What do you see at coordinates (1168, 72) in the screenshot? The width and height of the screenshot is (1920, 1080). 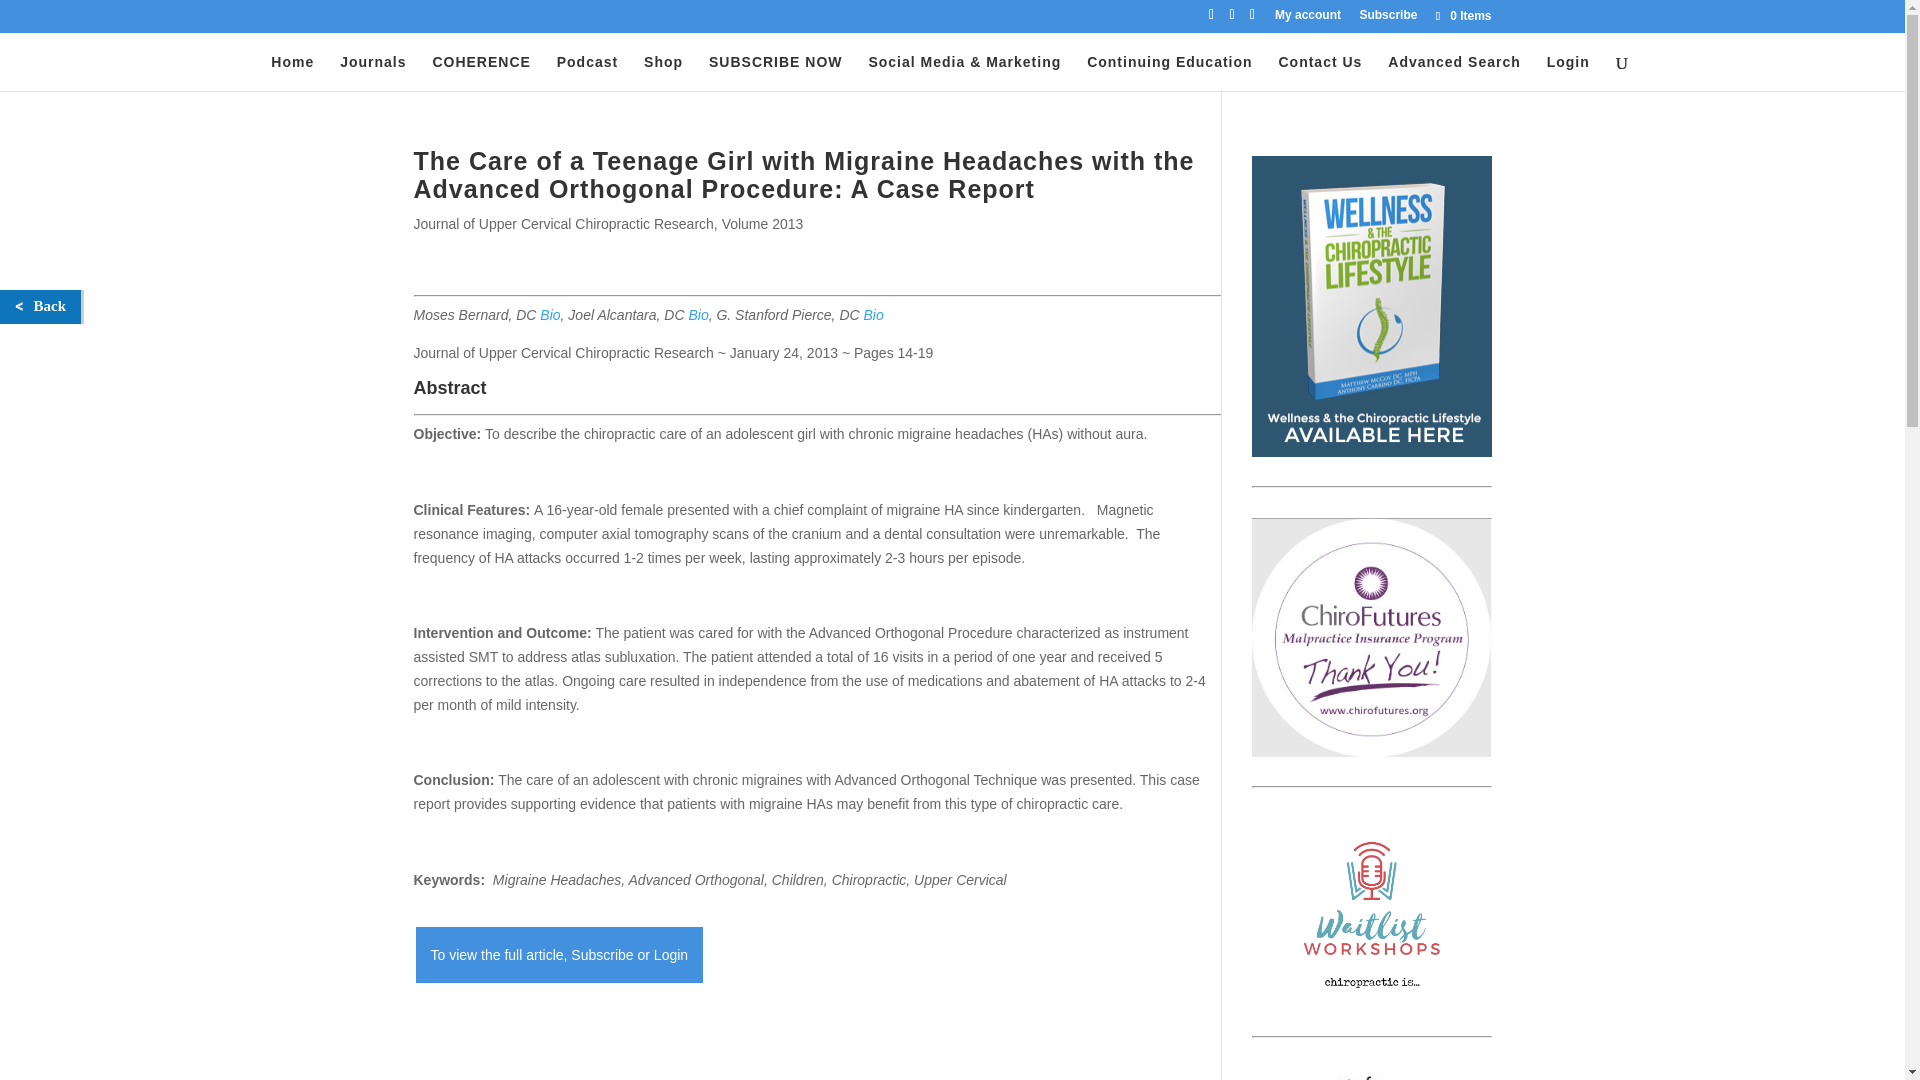 I see `Continuing Education` at bounding box center [1168, 72].